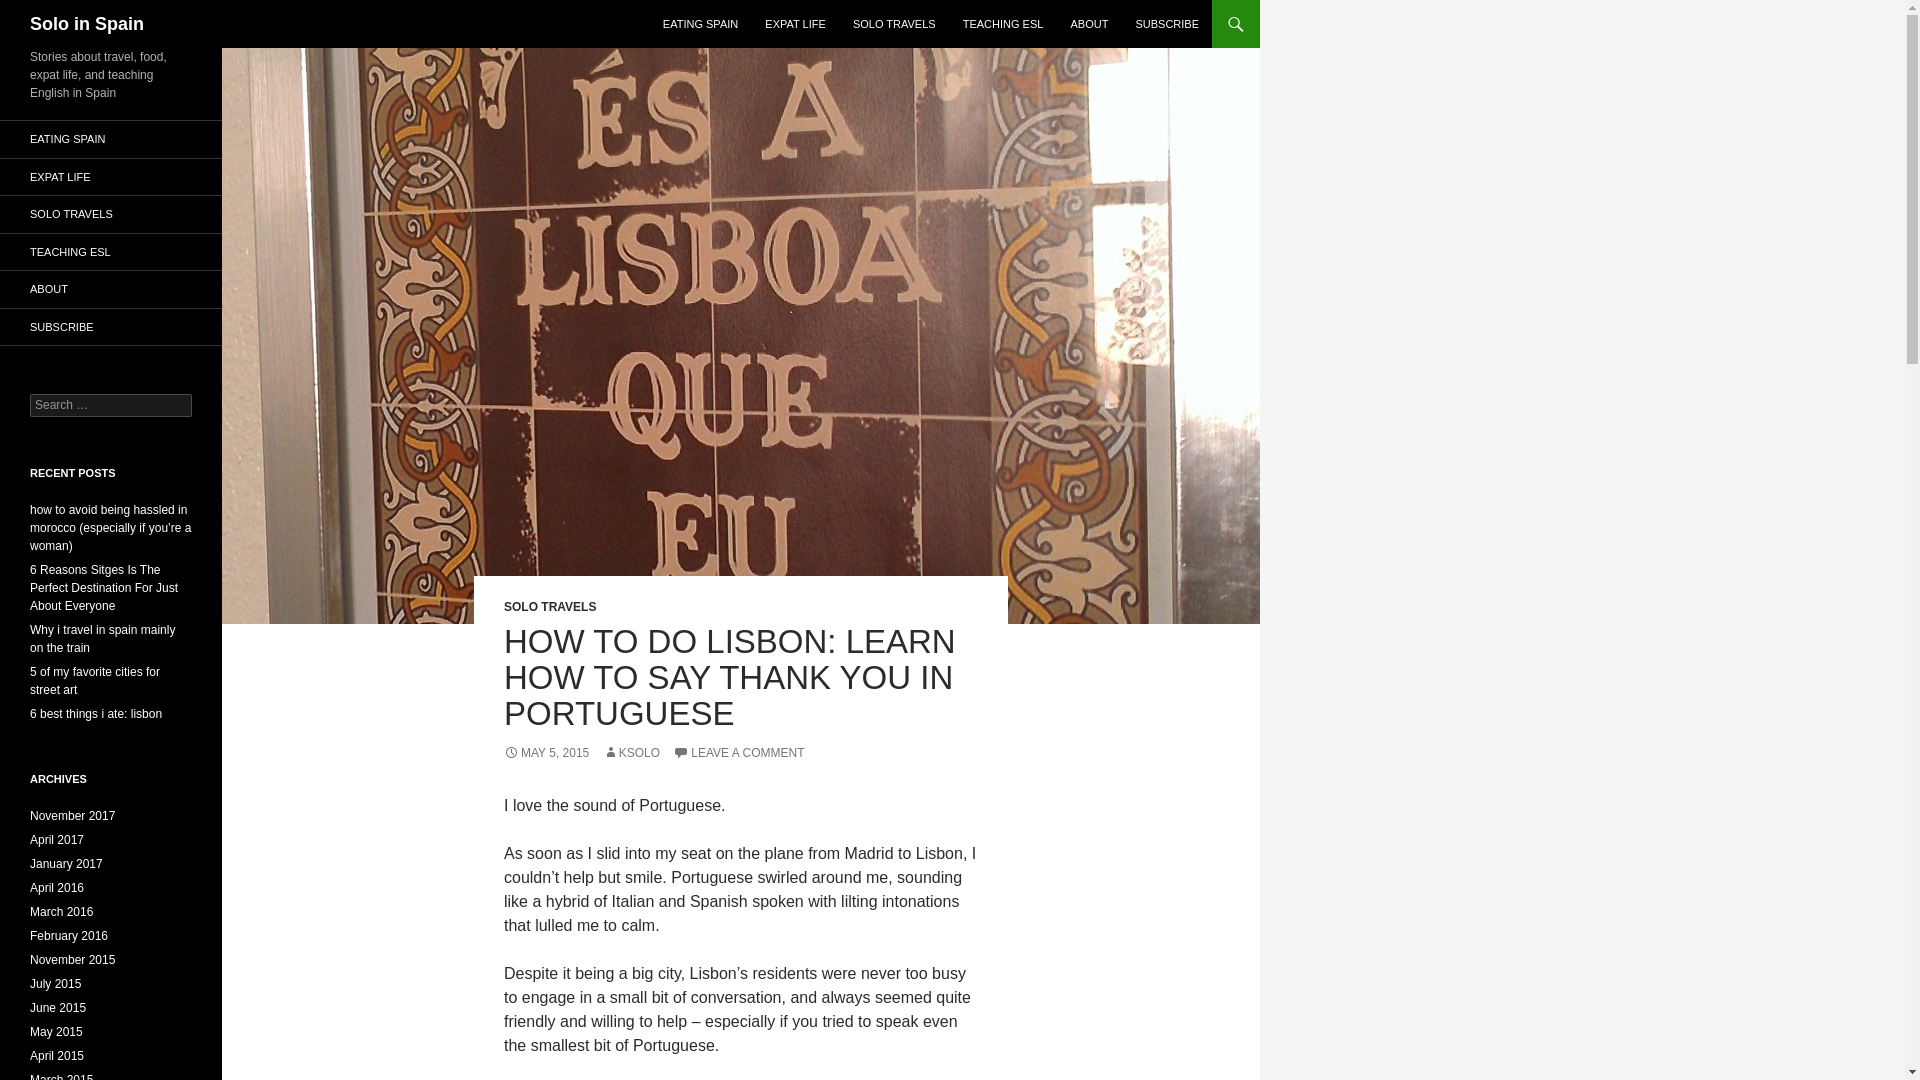 Image resolution: width=1920 pixels, height=1080 pixels. I want to click on KSOLO, so click(631, 753).